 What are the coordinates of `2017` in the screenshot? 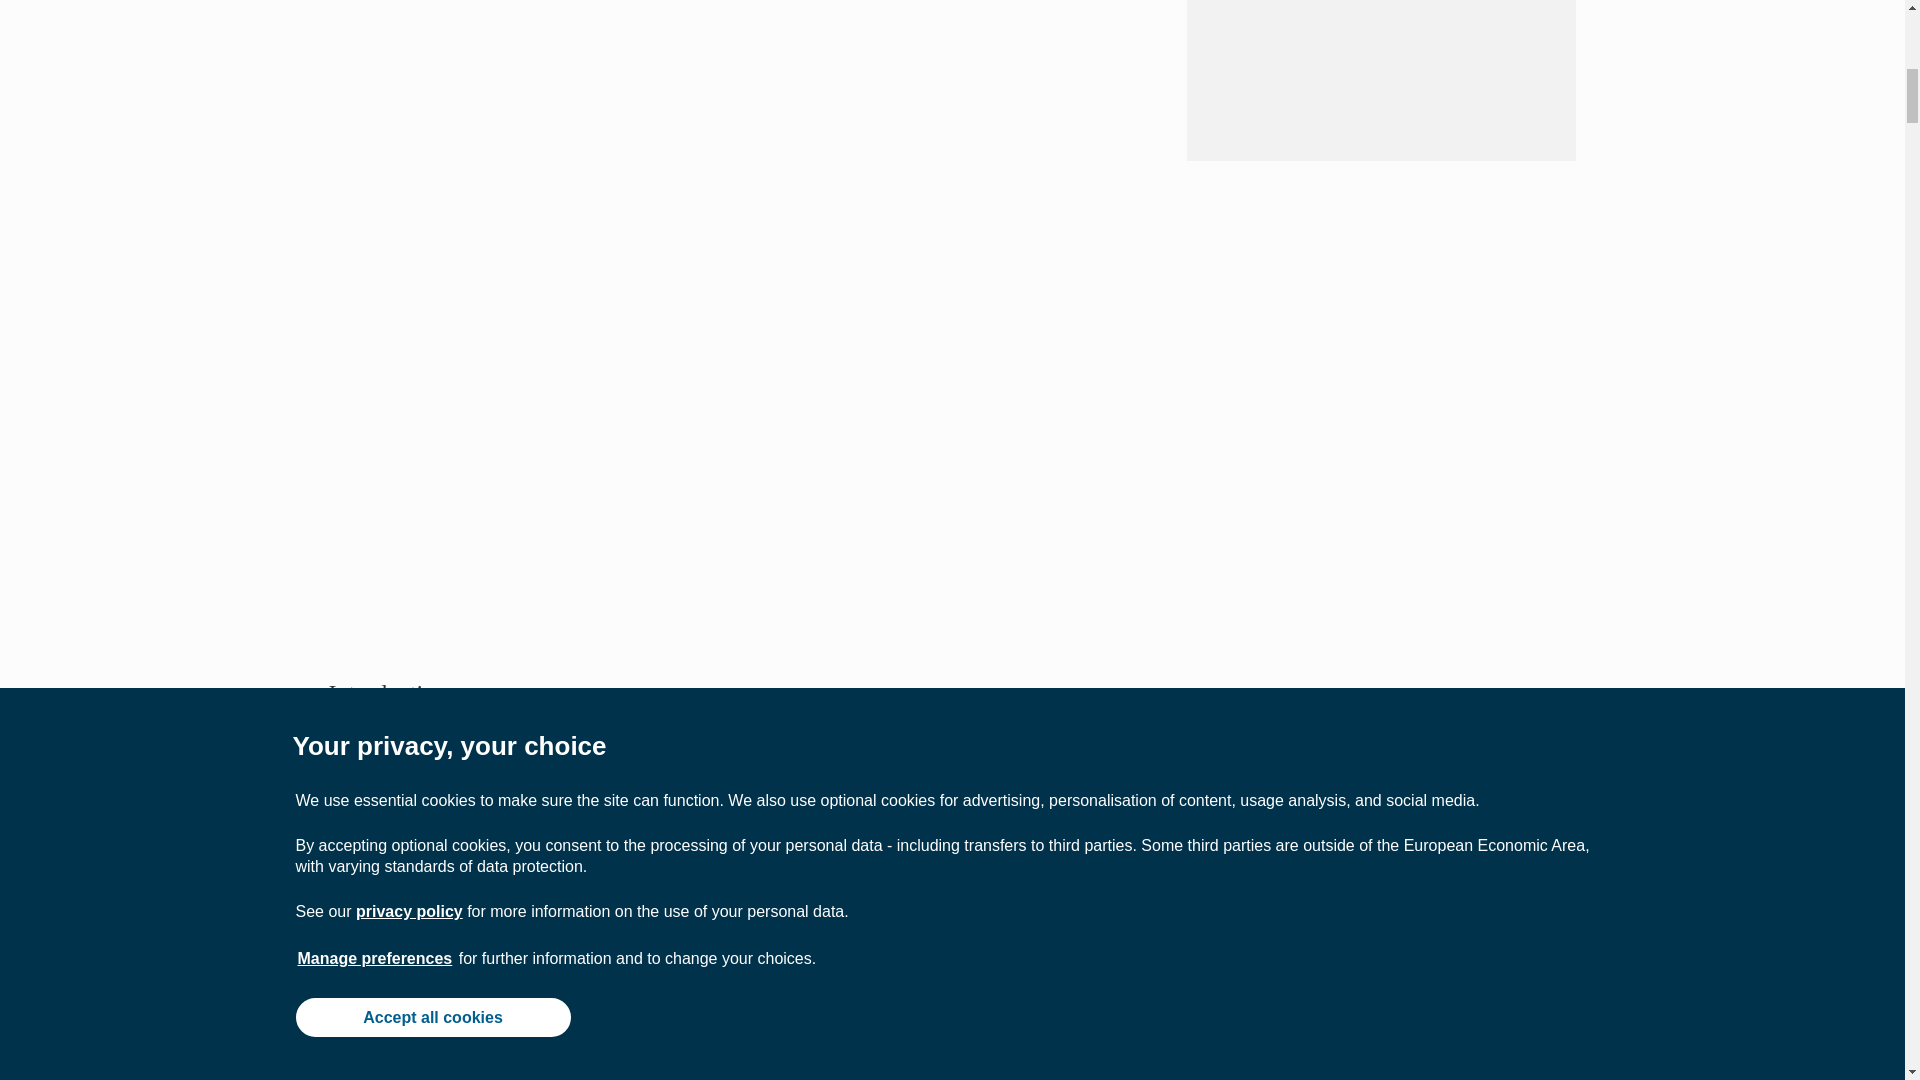 It's located at (868, 794).